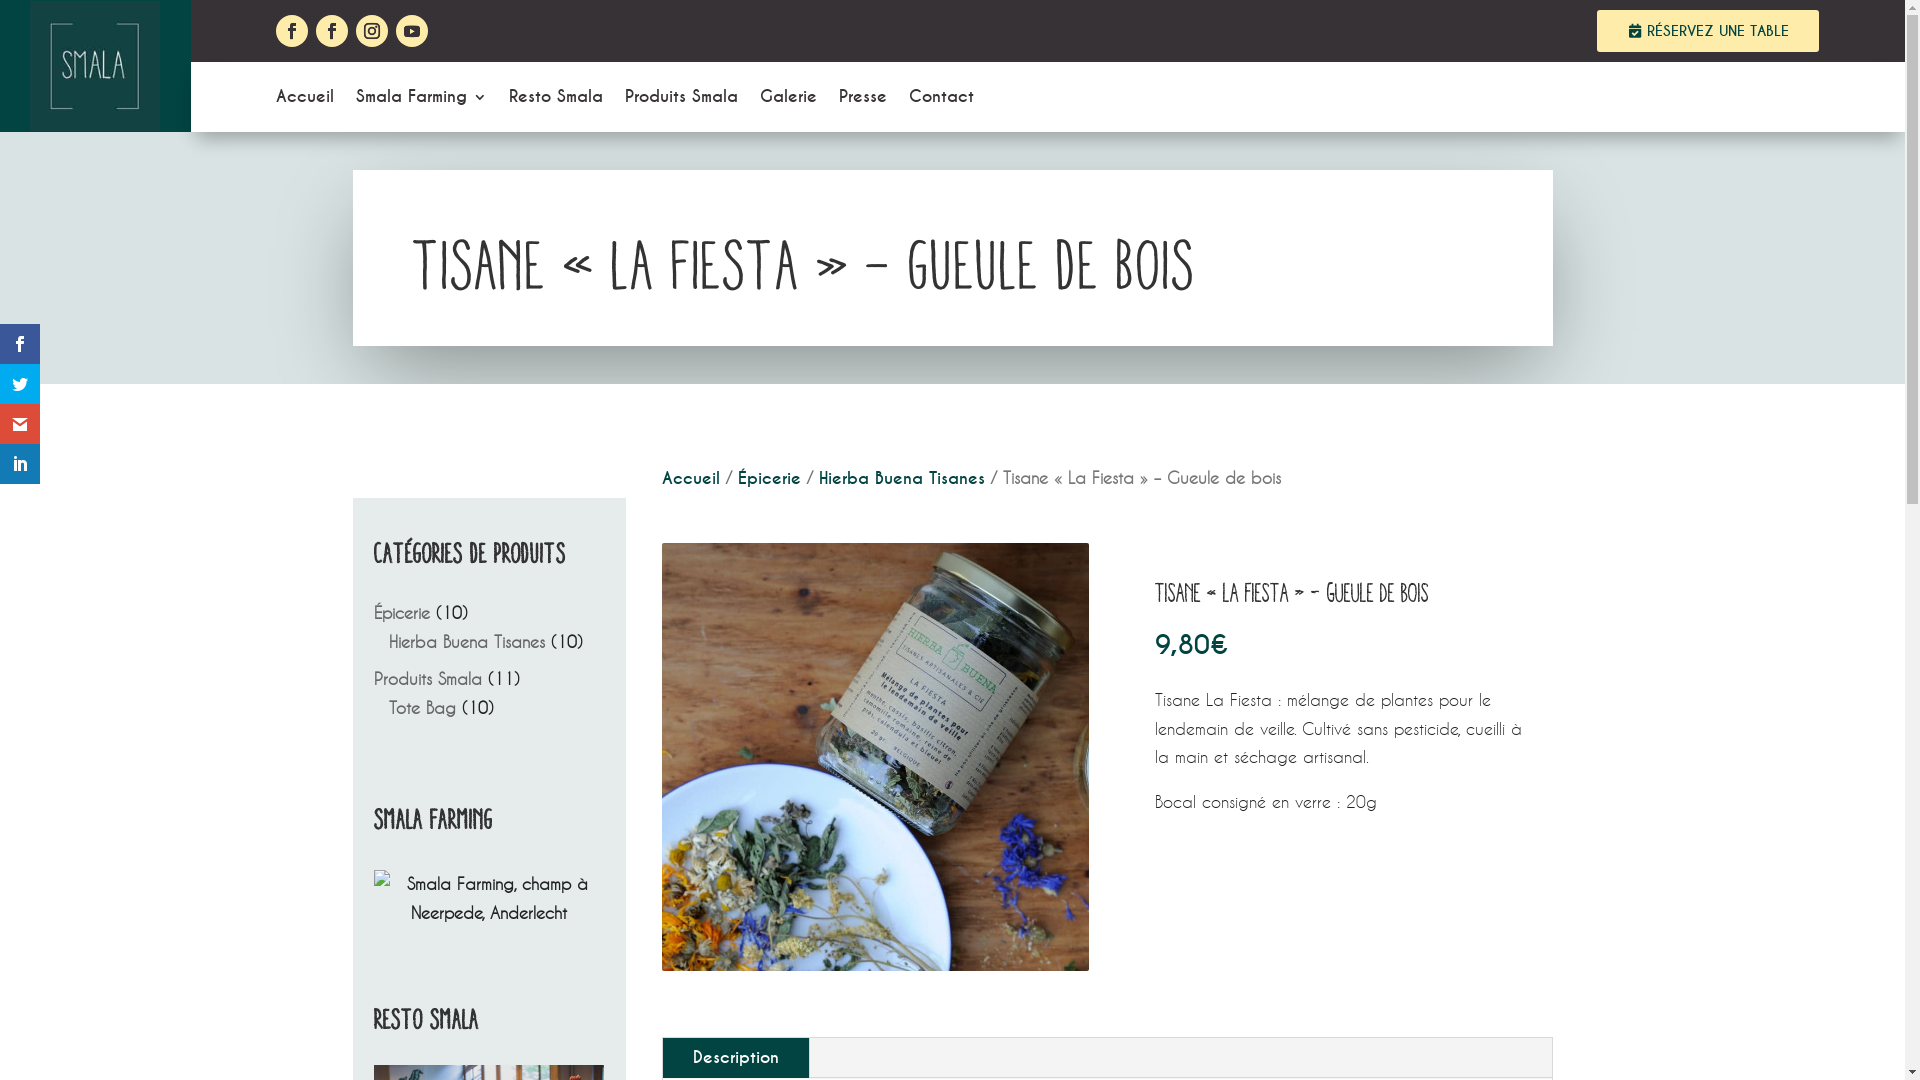 The width and height of the screenshot is (1920, 1080). Describe the element at coordinates (691, 478) in the screenshot. I see `Accueil` at that location.